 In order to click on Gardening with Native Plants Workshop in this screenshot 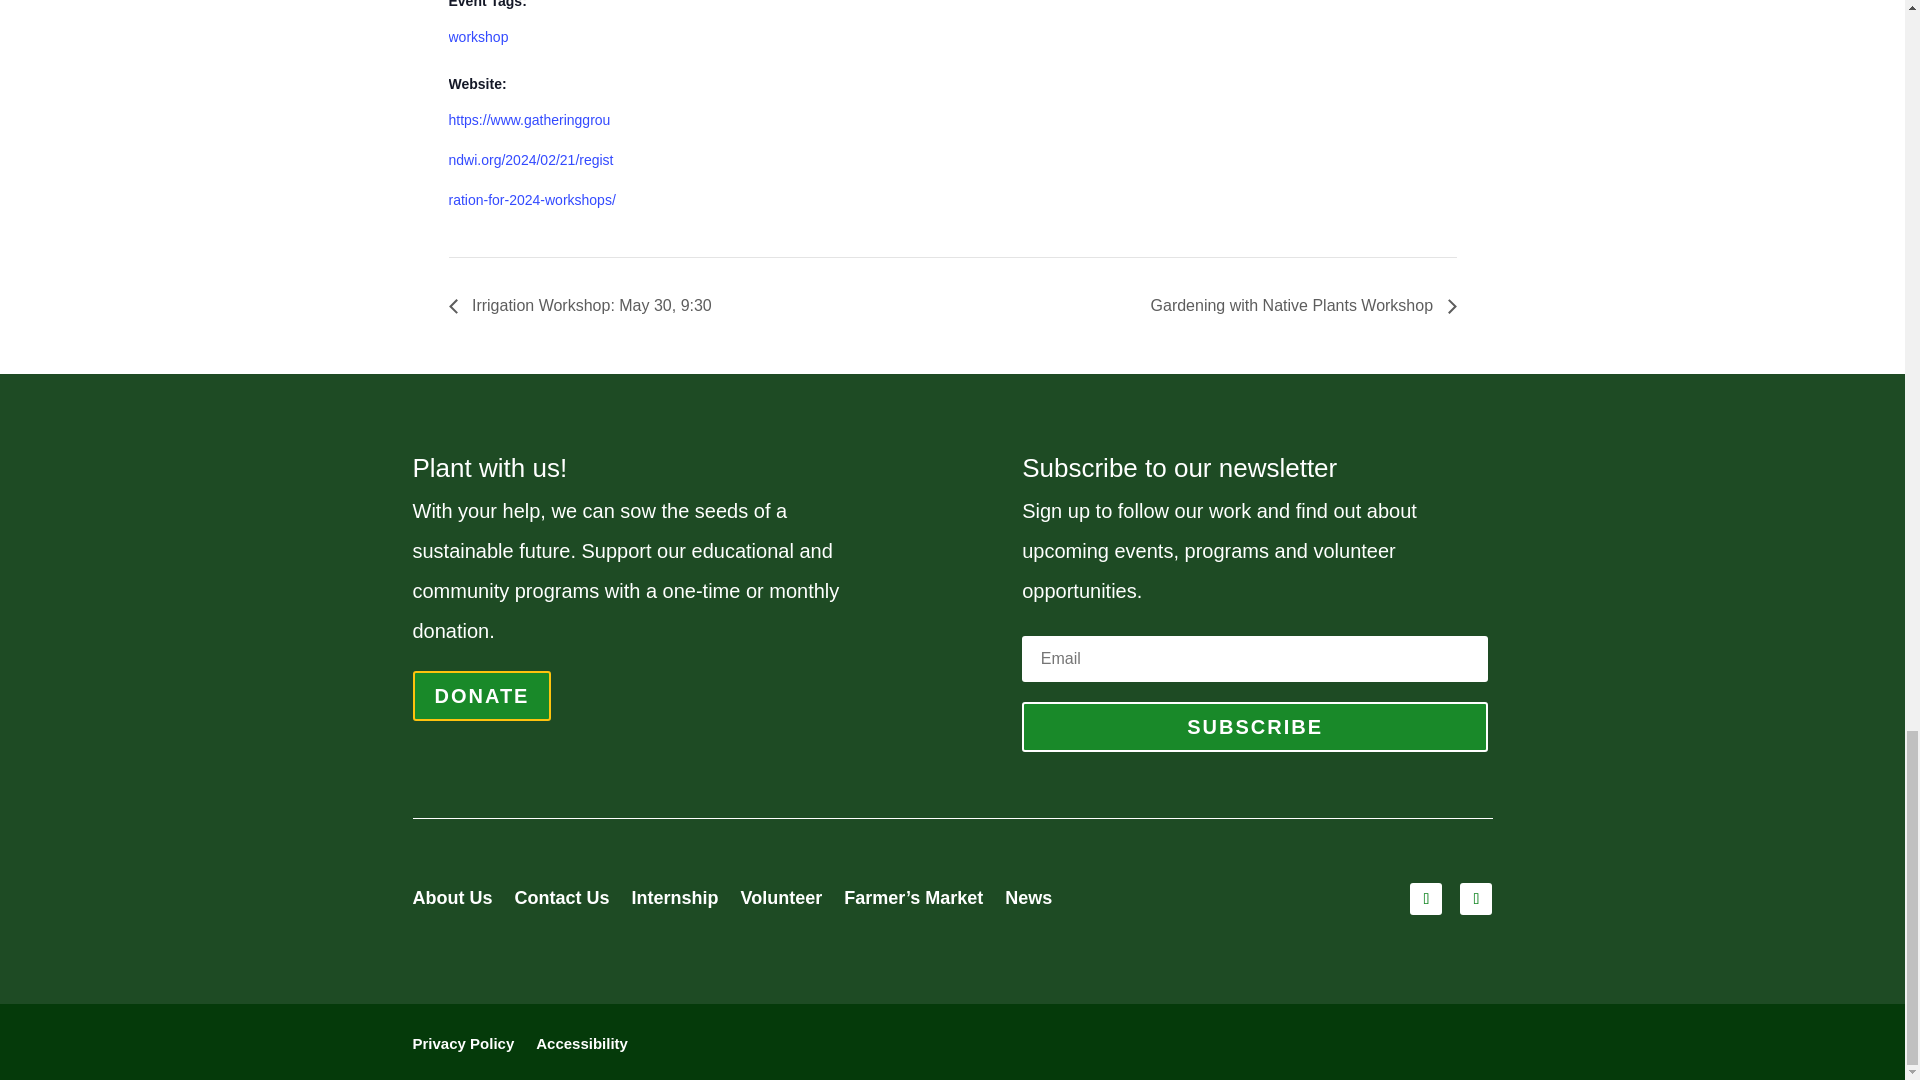, I will do `click(1298, 306)`.